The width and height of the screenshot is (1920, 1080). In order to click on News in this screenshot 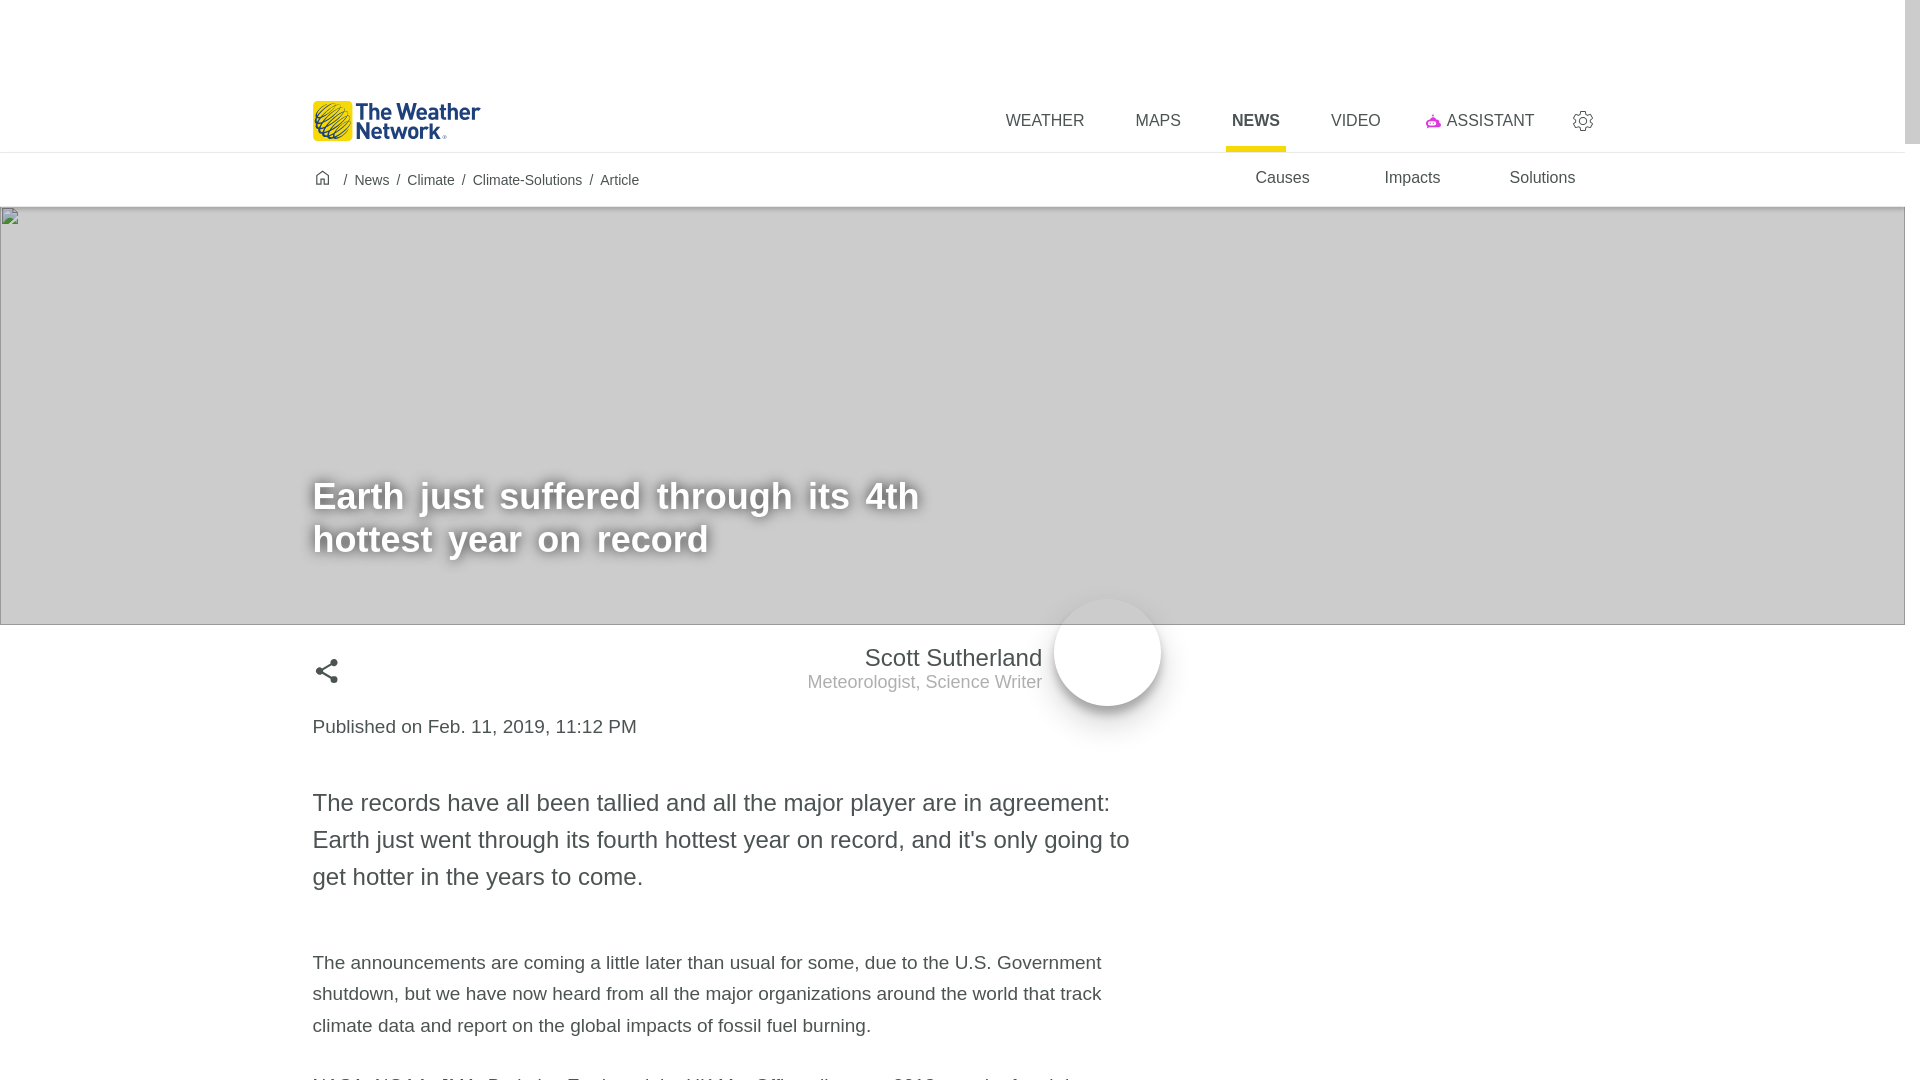, I will do `click(1256, 120)`.